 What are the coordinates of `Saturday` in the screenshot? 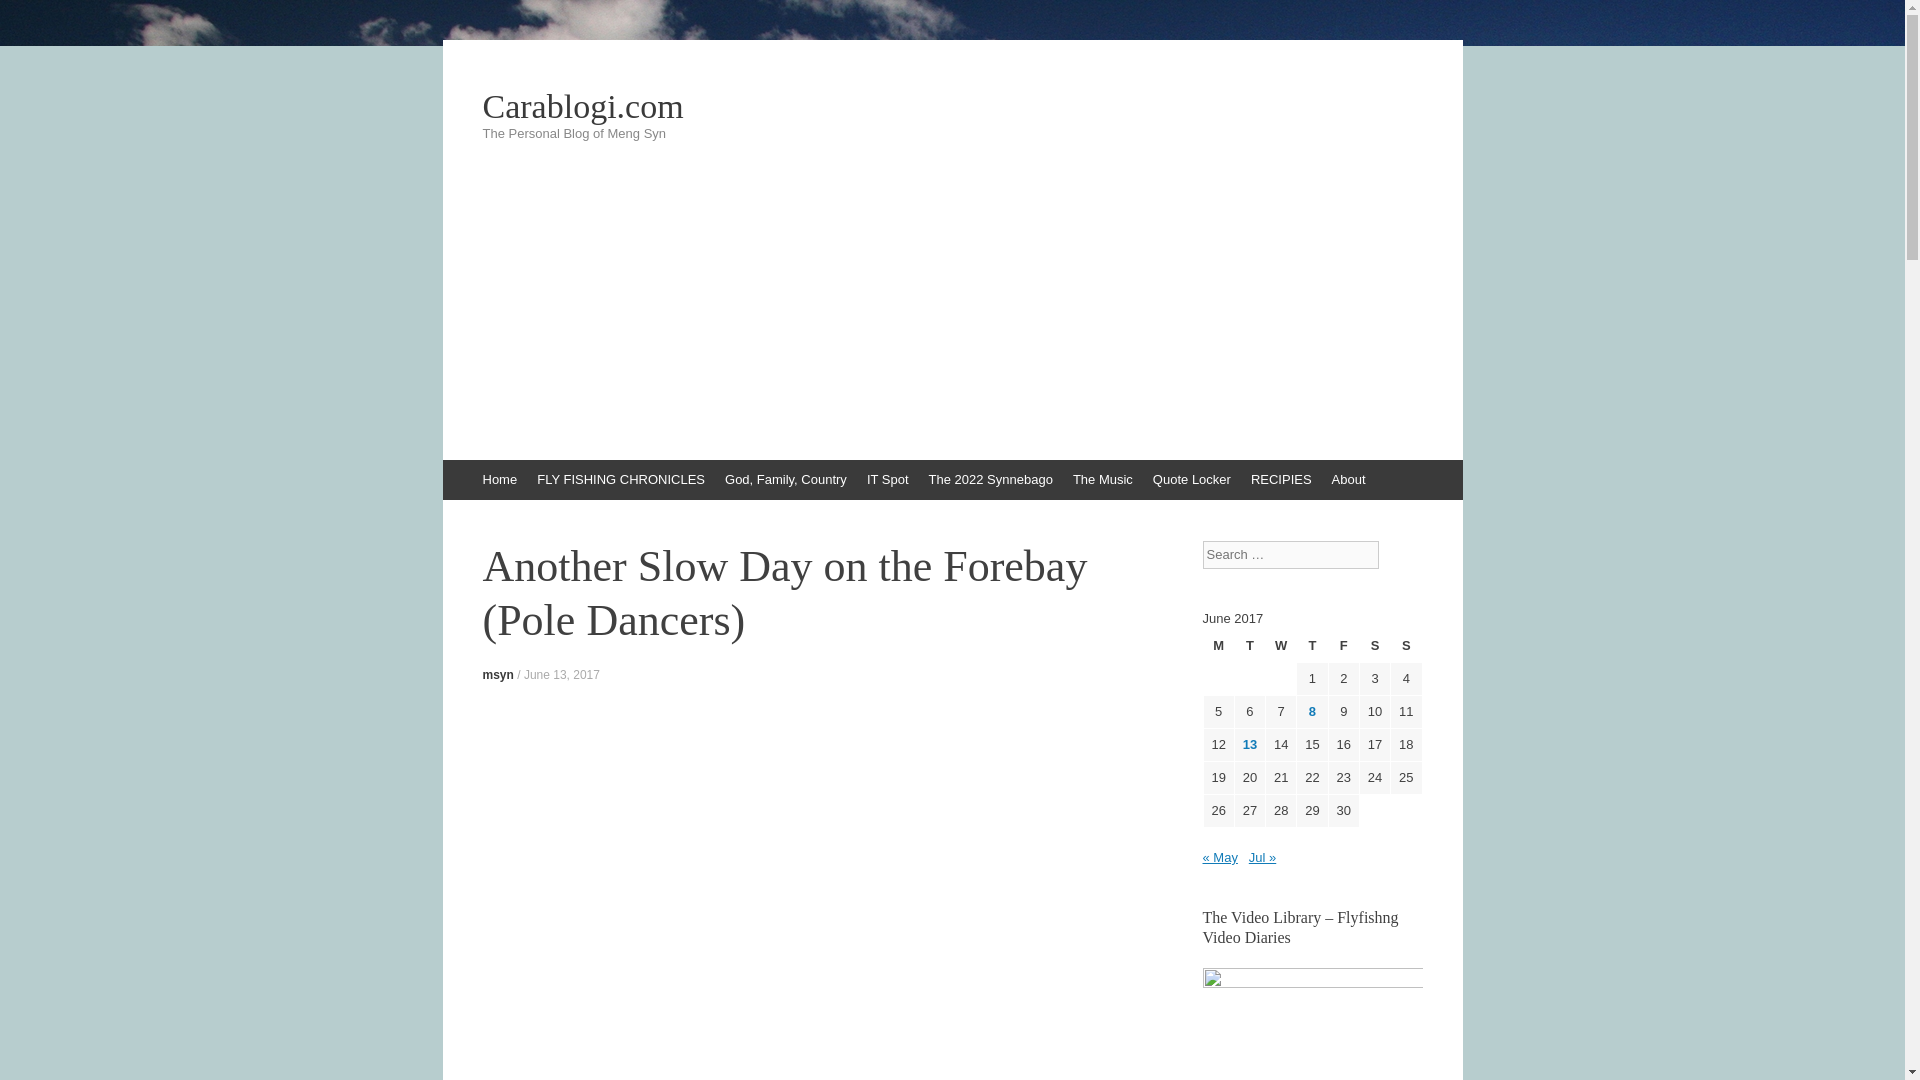 It's located at (1374, 646).